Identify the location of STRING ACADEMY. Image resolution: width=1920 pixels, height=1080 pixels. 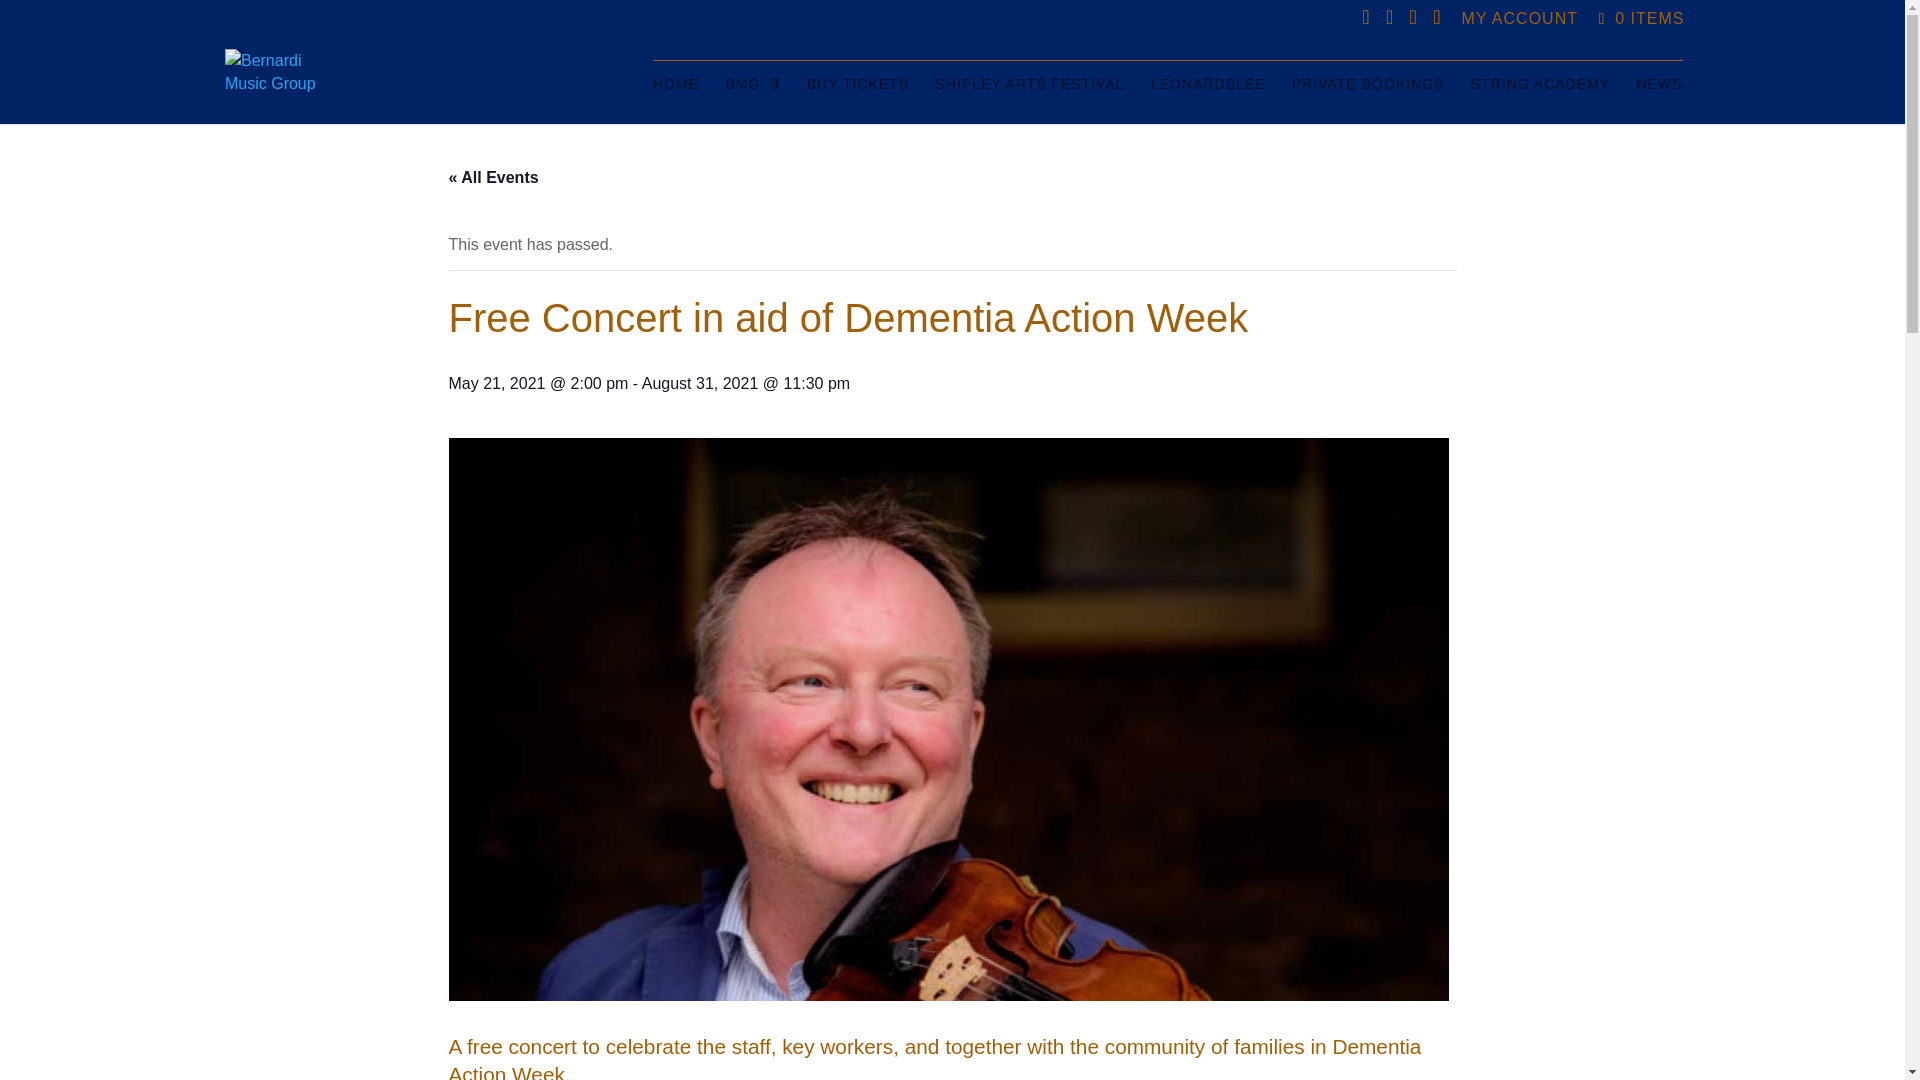
(1540, 100).